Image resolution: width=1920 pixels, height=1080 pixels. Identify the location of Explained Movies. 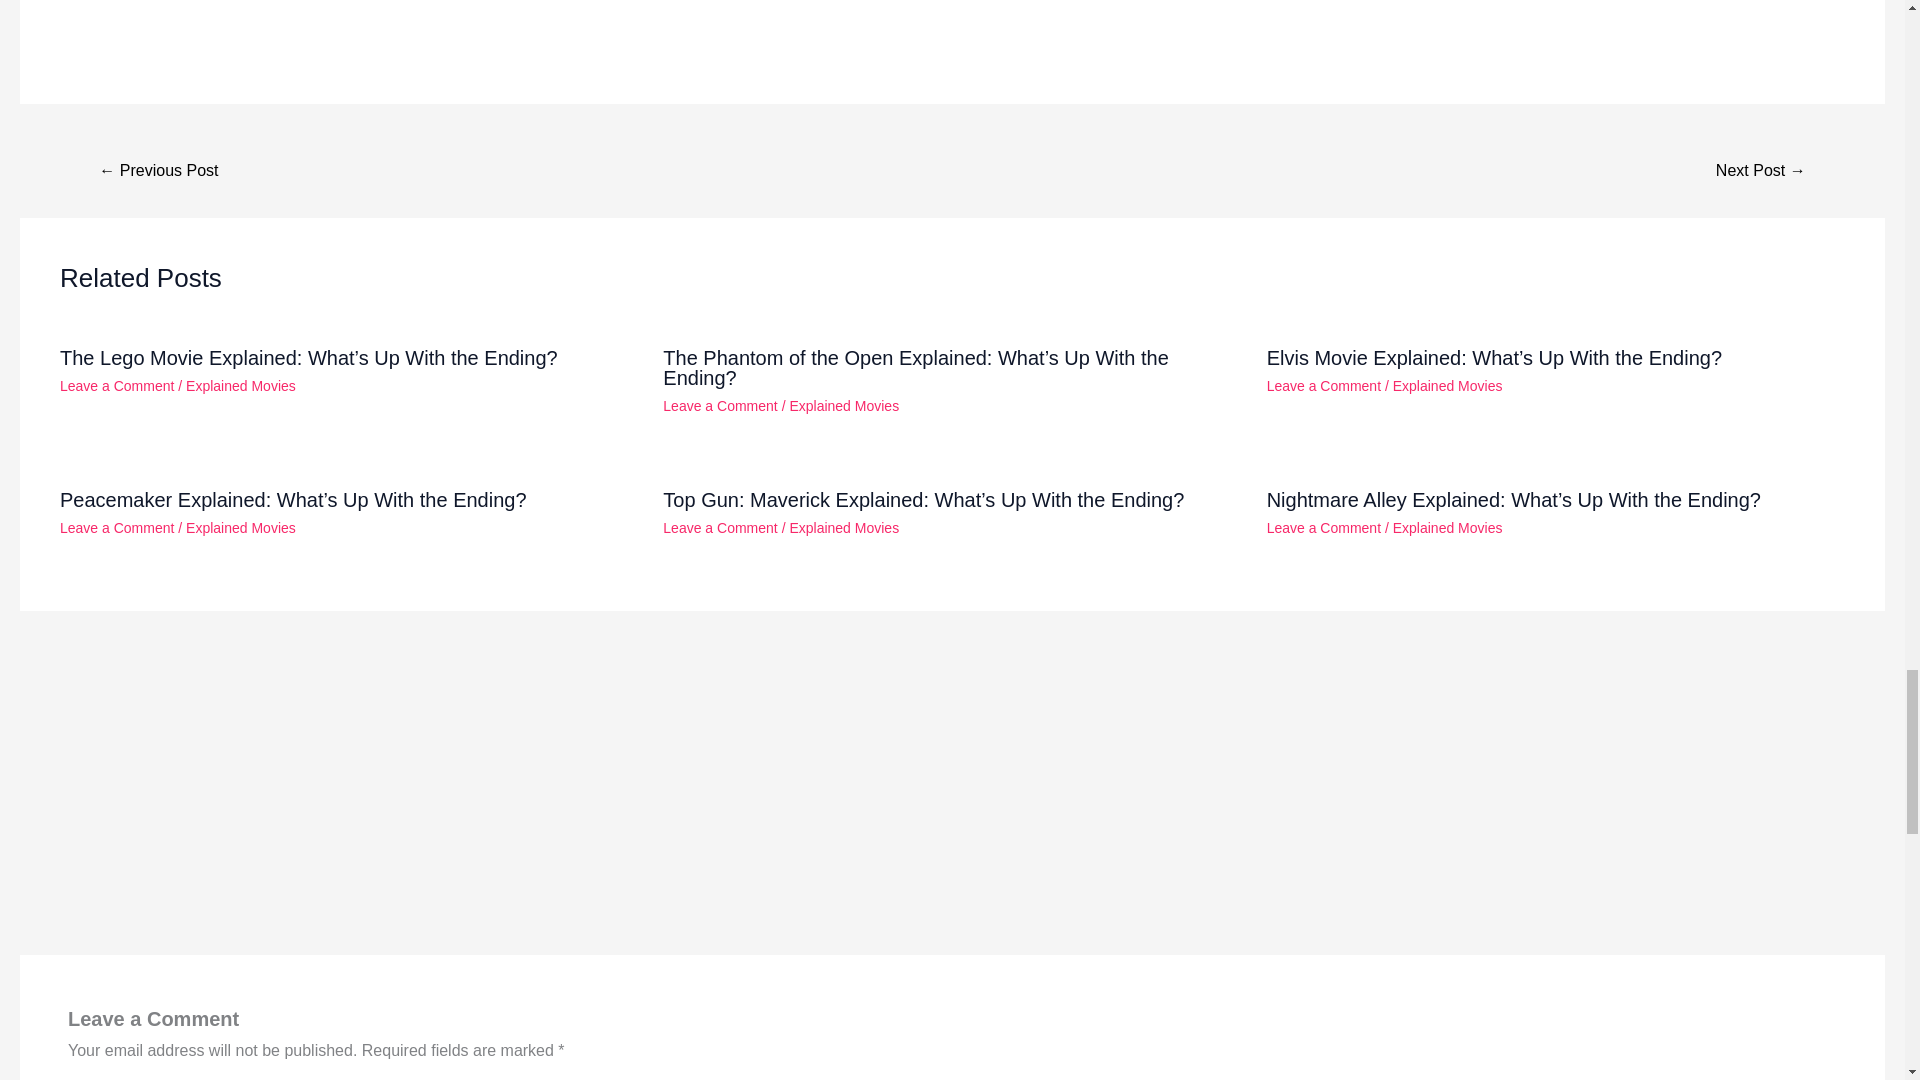
(240, 527).